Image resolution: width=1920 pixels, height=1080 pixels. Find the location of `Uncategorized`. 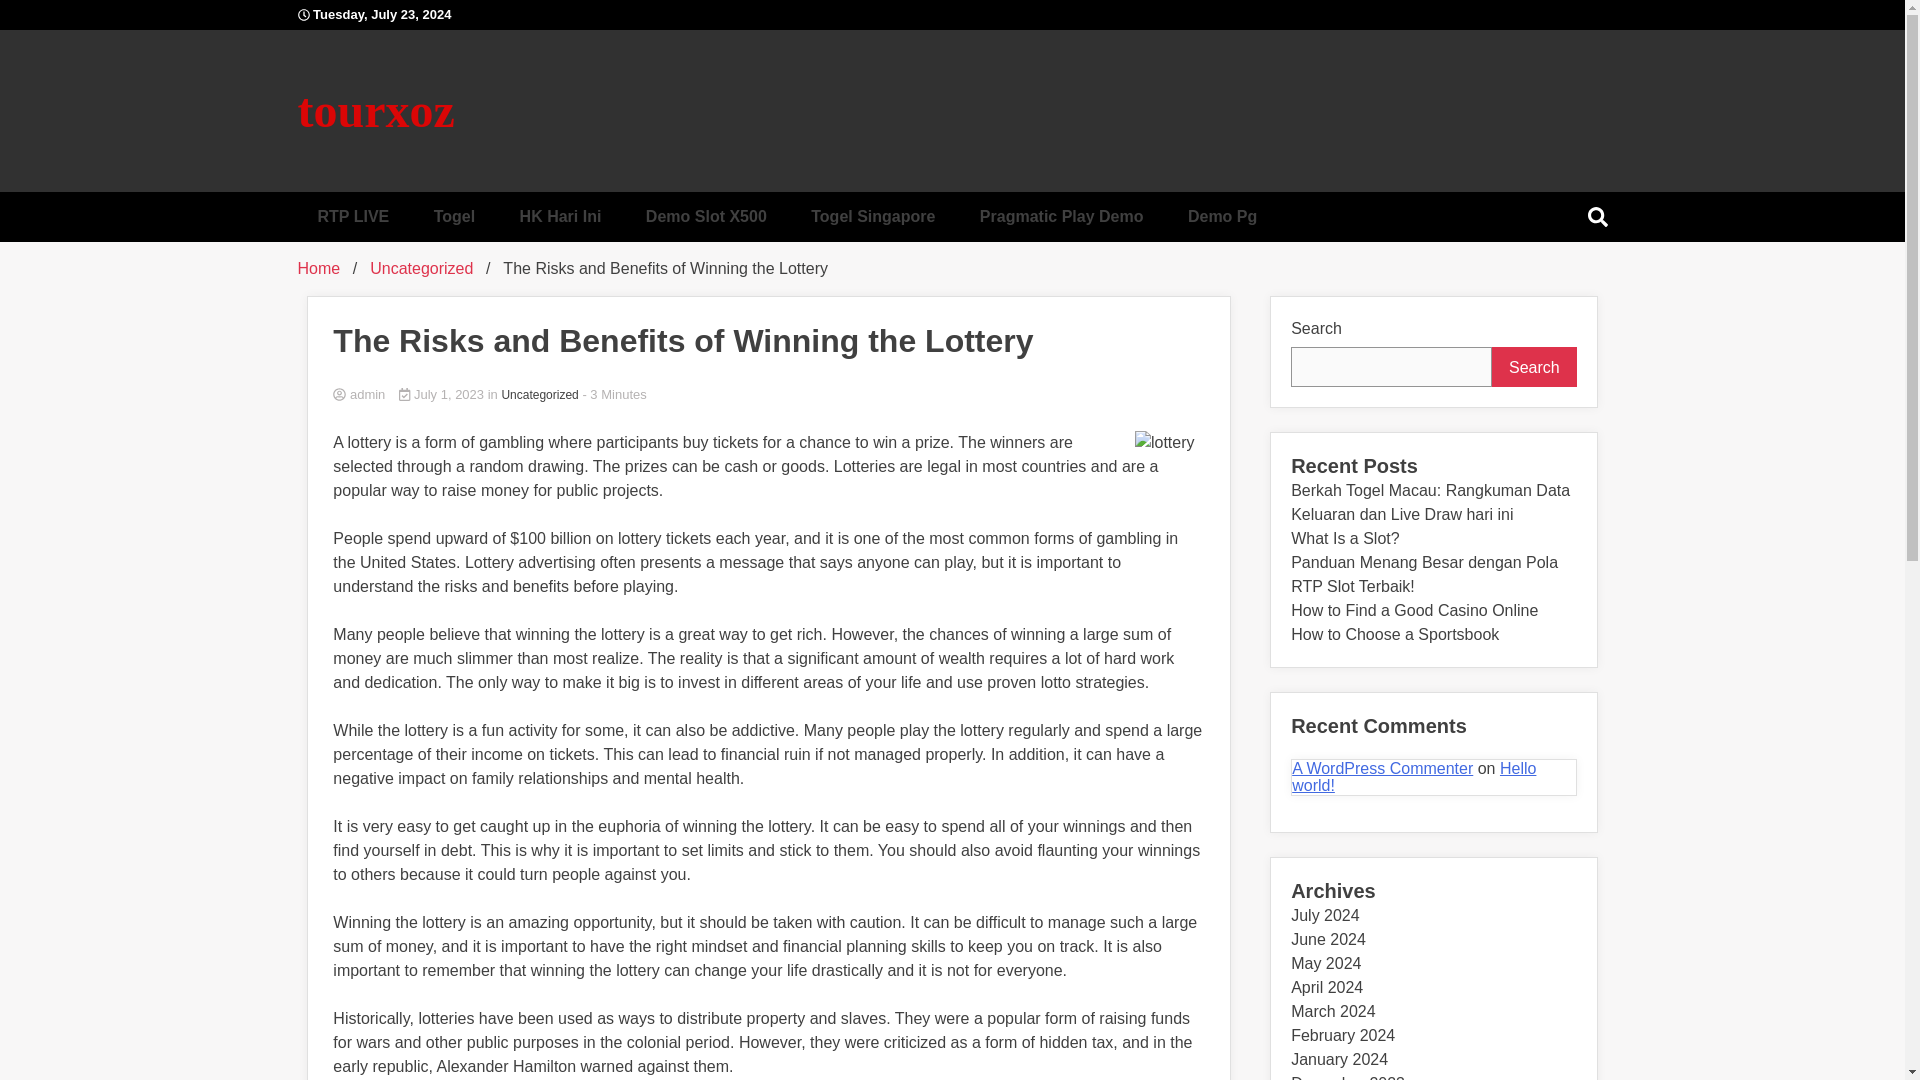

Uncategorized is located at coordinates (539, 394).